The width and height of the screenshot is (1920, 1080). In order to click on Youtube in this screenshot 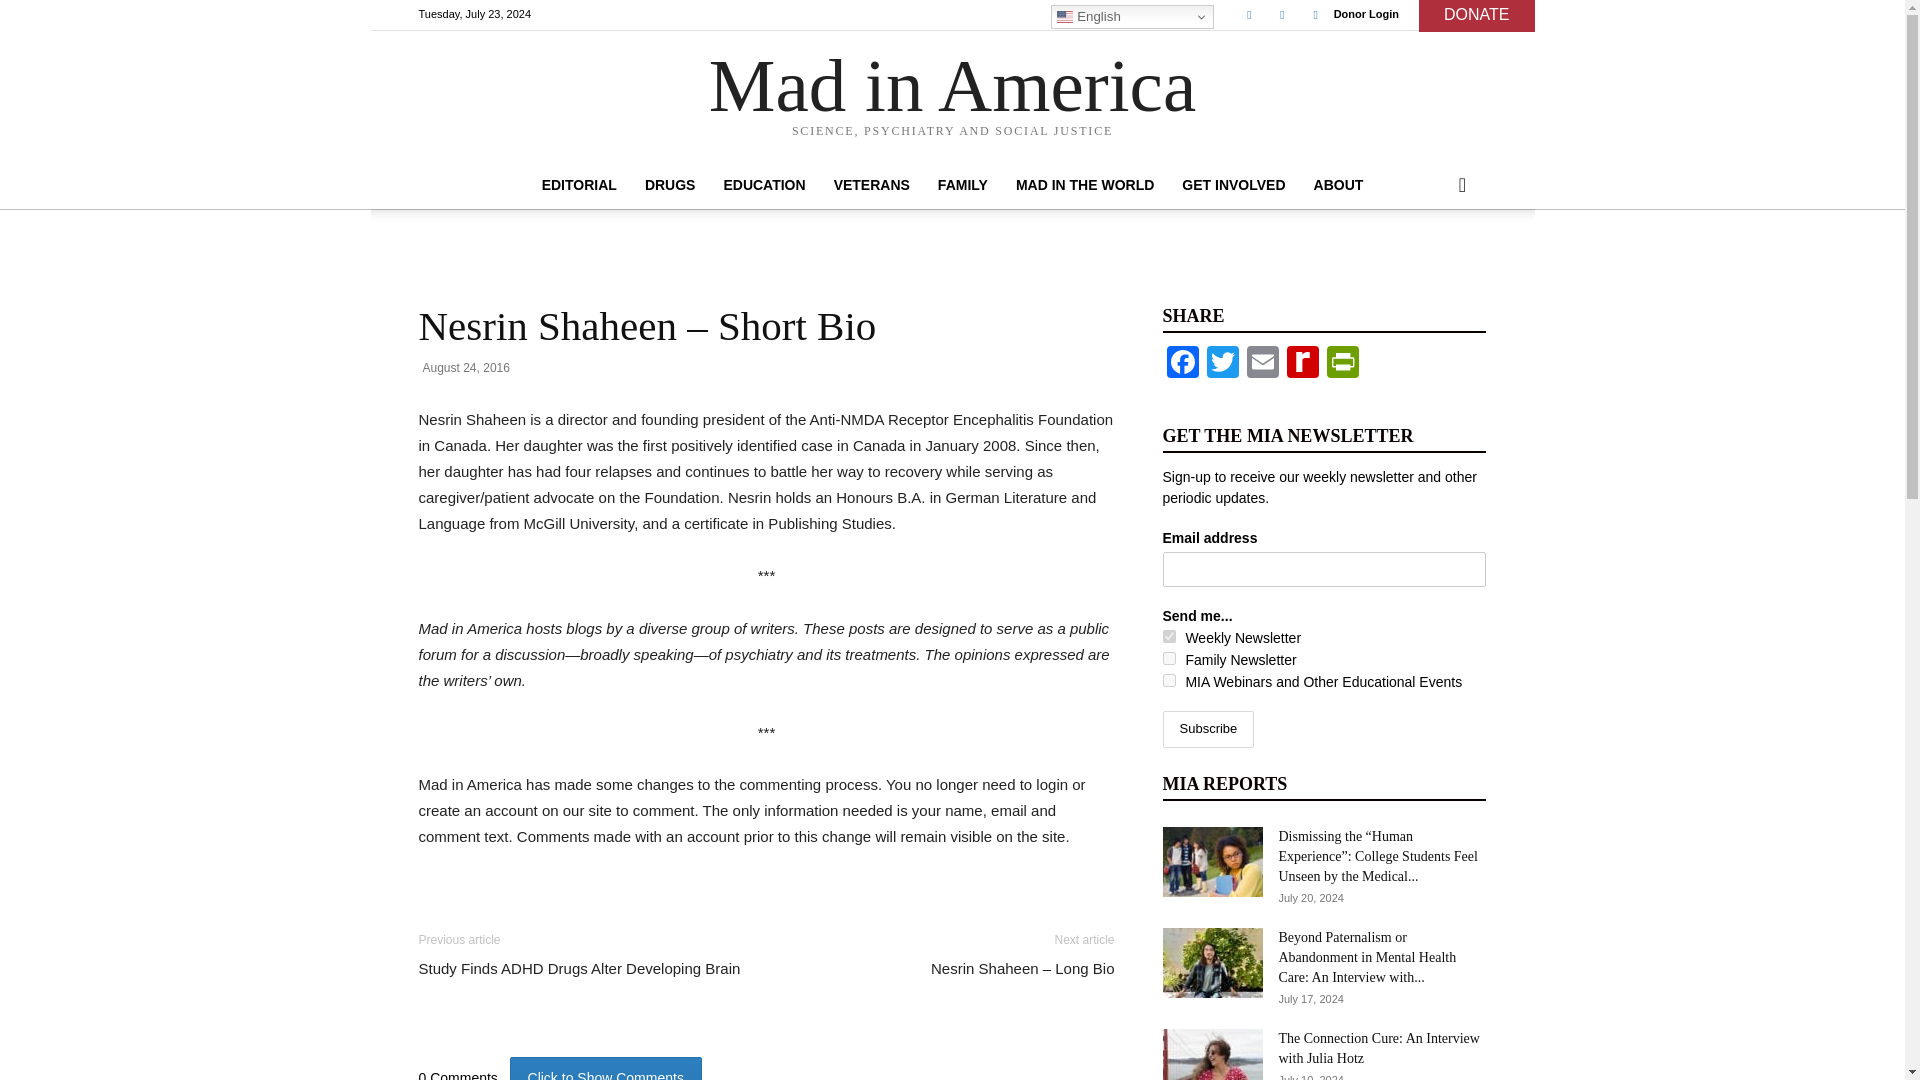, I will do `click(1316, 14)`.